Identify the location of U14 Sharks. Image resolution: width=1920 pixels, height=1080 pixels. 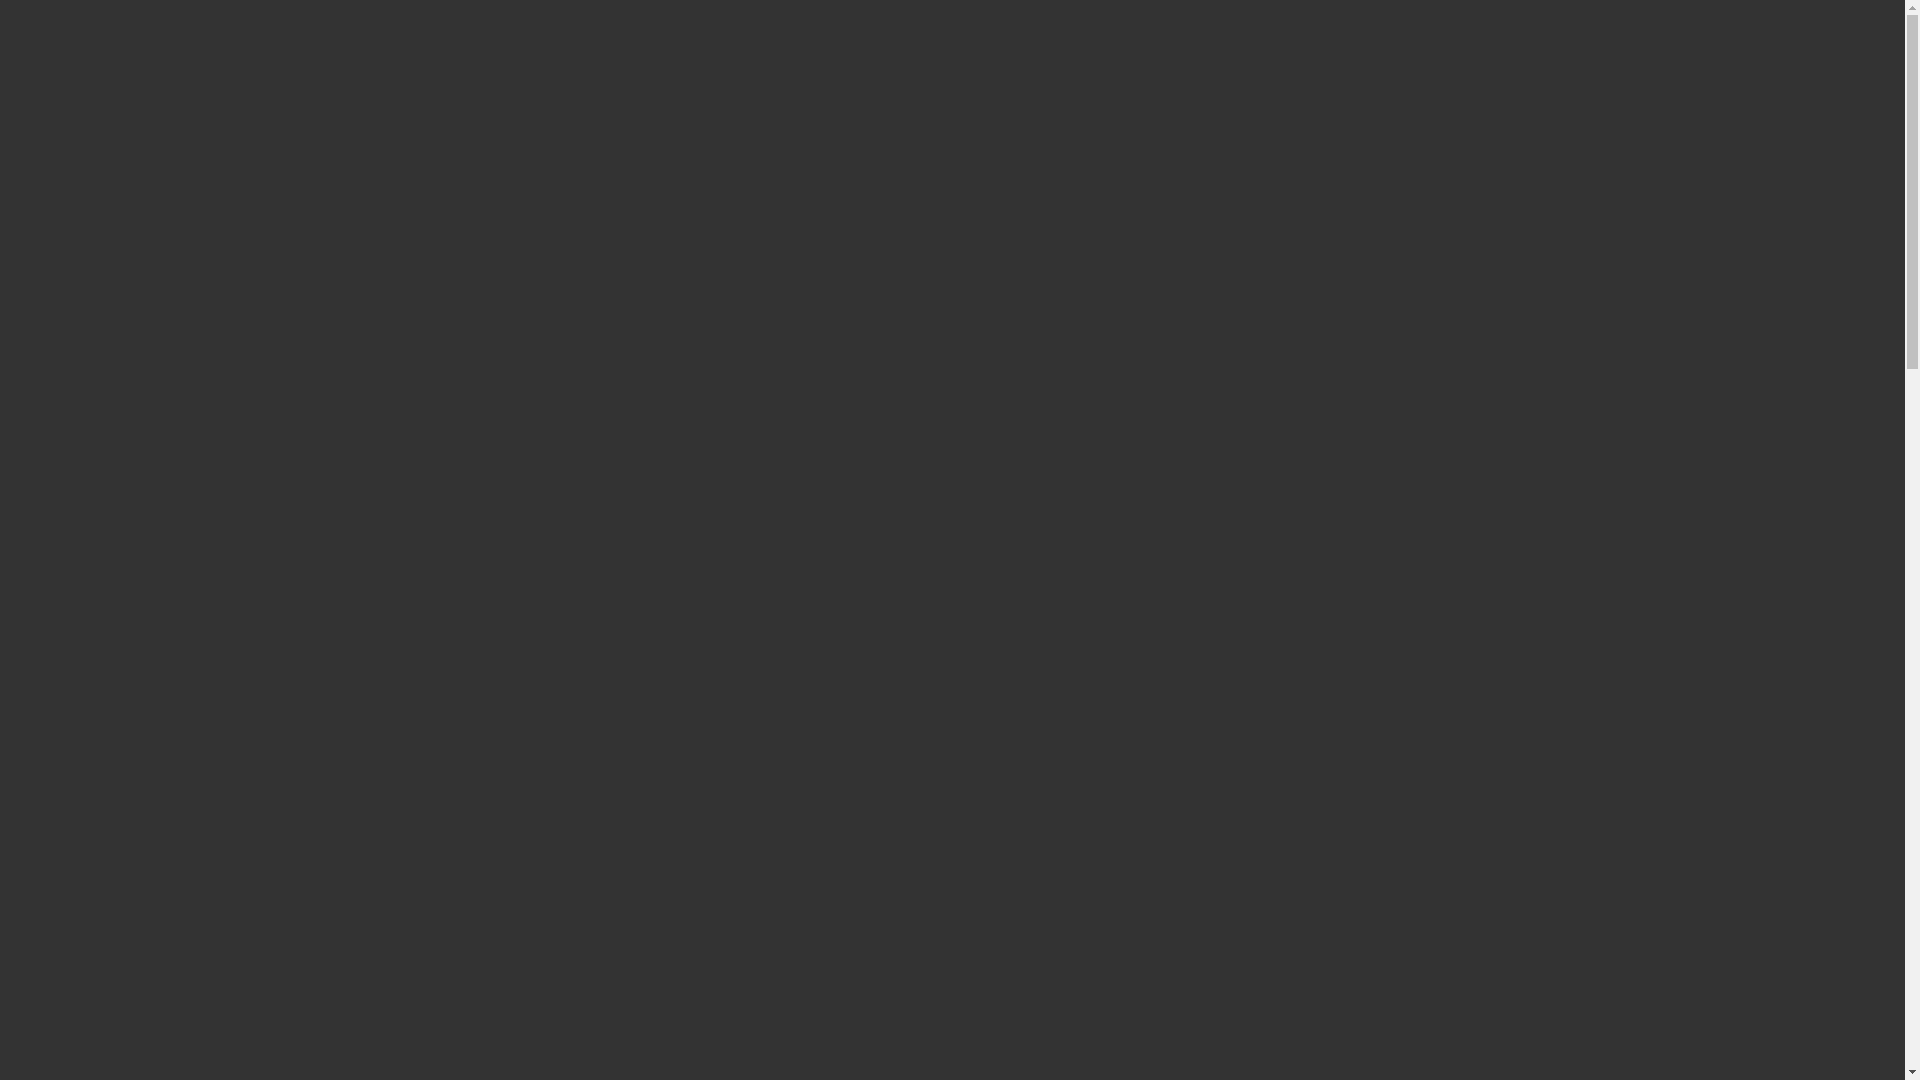
(126, 194).